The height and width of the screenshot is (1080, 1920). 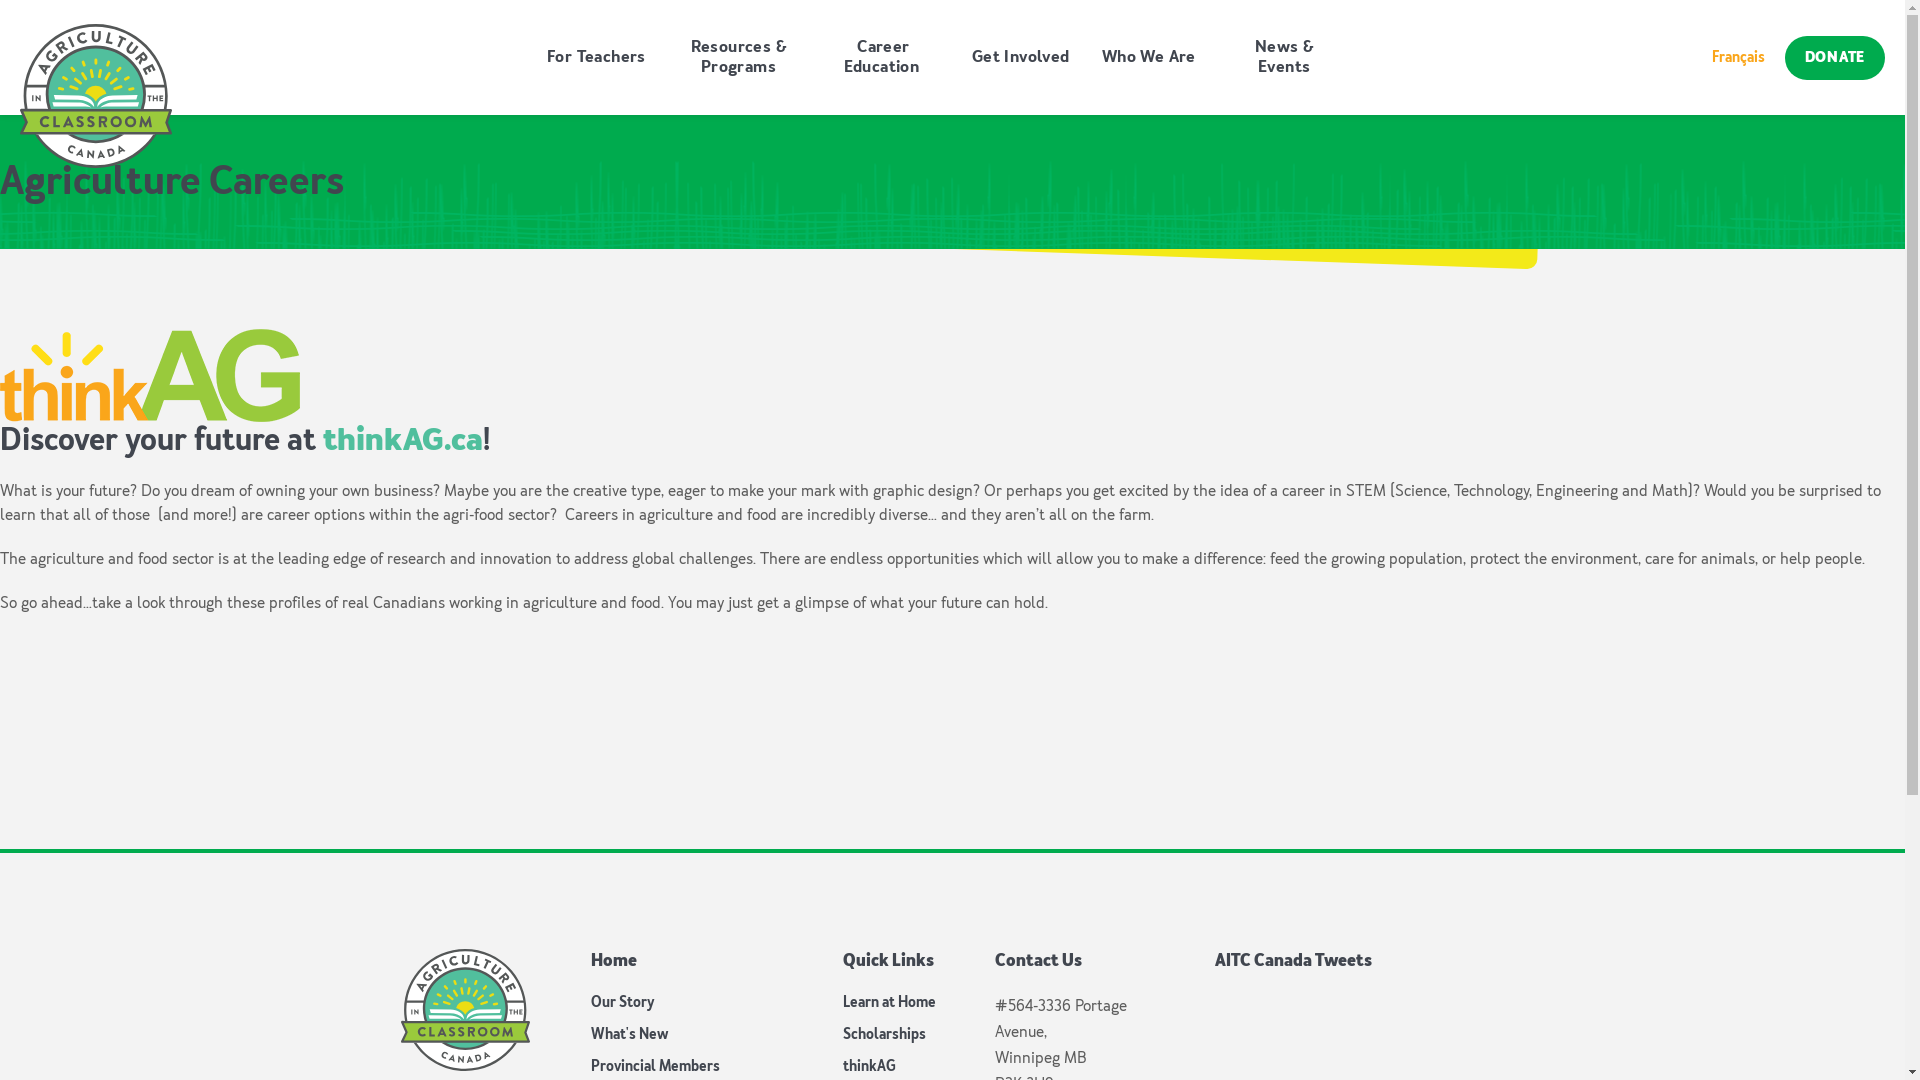 I want to click on AITC Canada, so click(x=464, y=1010).